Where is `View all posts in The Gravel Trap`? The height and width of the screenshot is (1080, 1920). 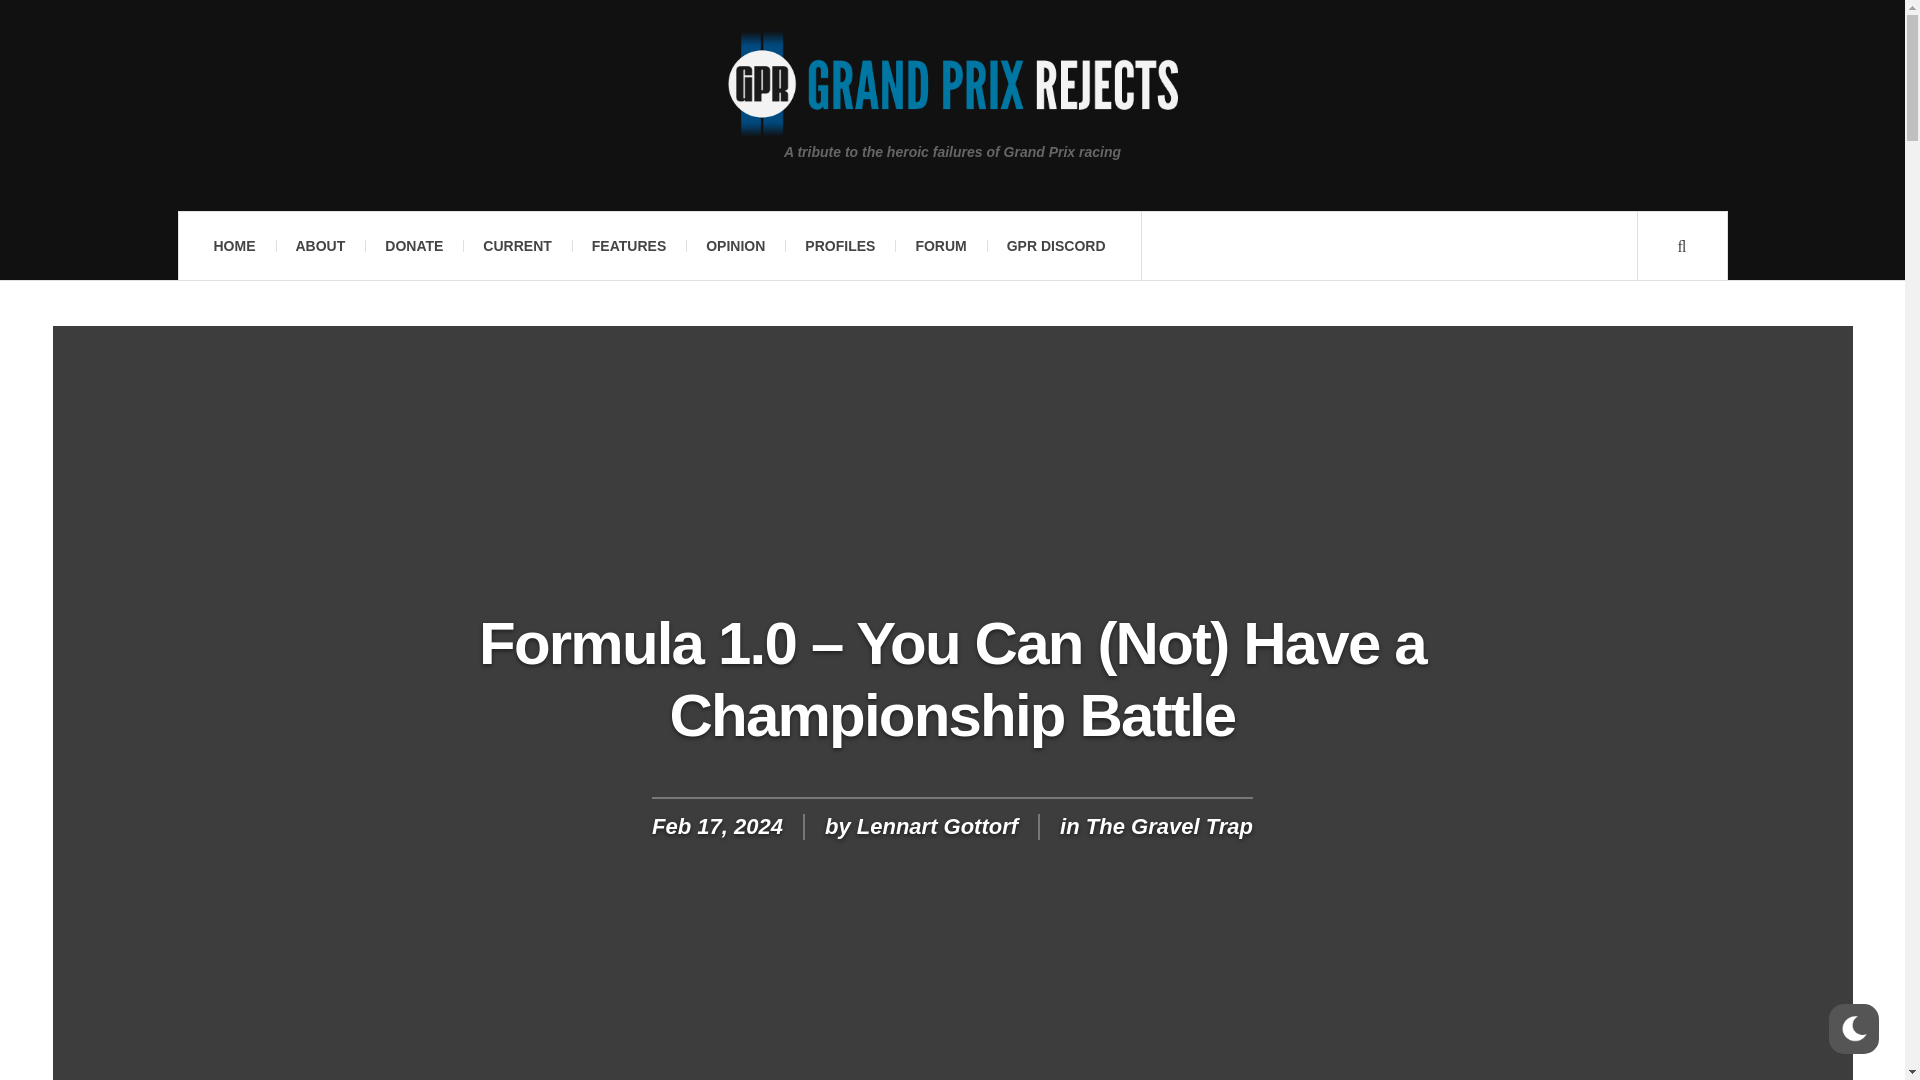 View all posts in The Gravel Trap is located at coordinates (1170, 826).